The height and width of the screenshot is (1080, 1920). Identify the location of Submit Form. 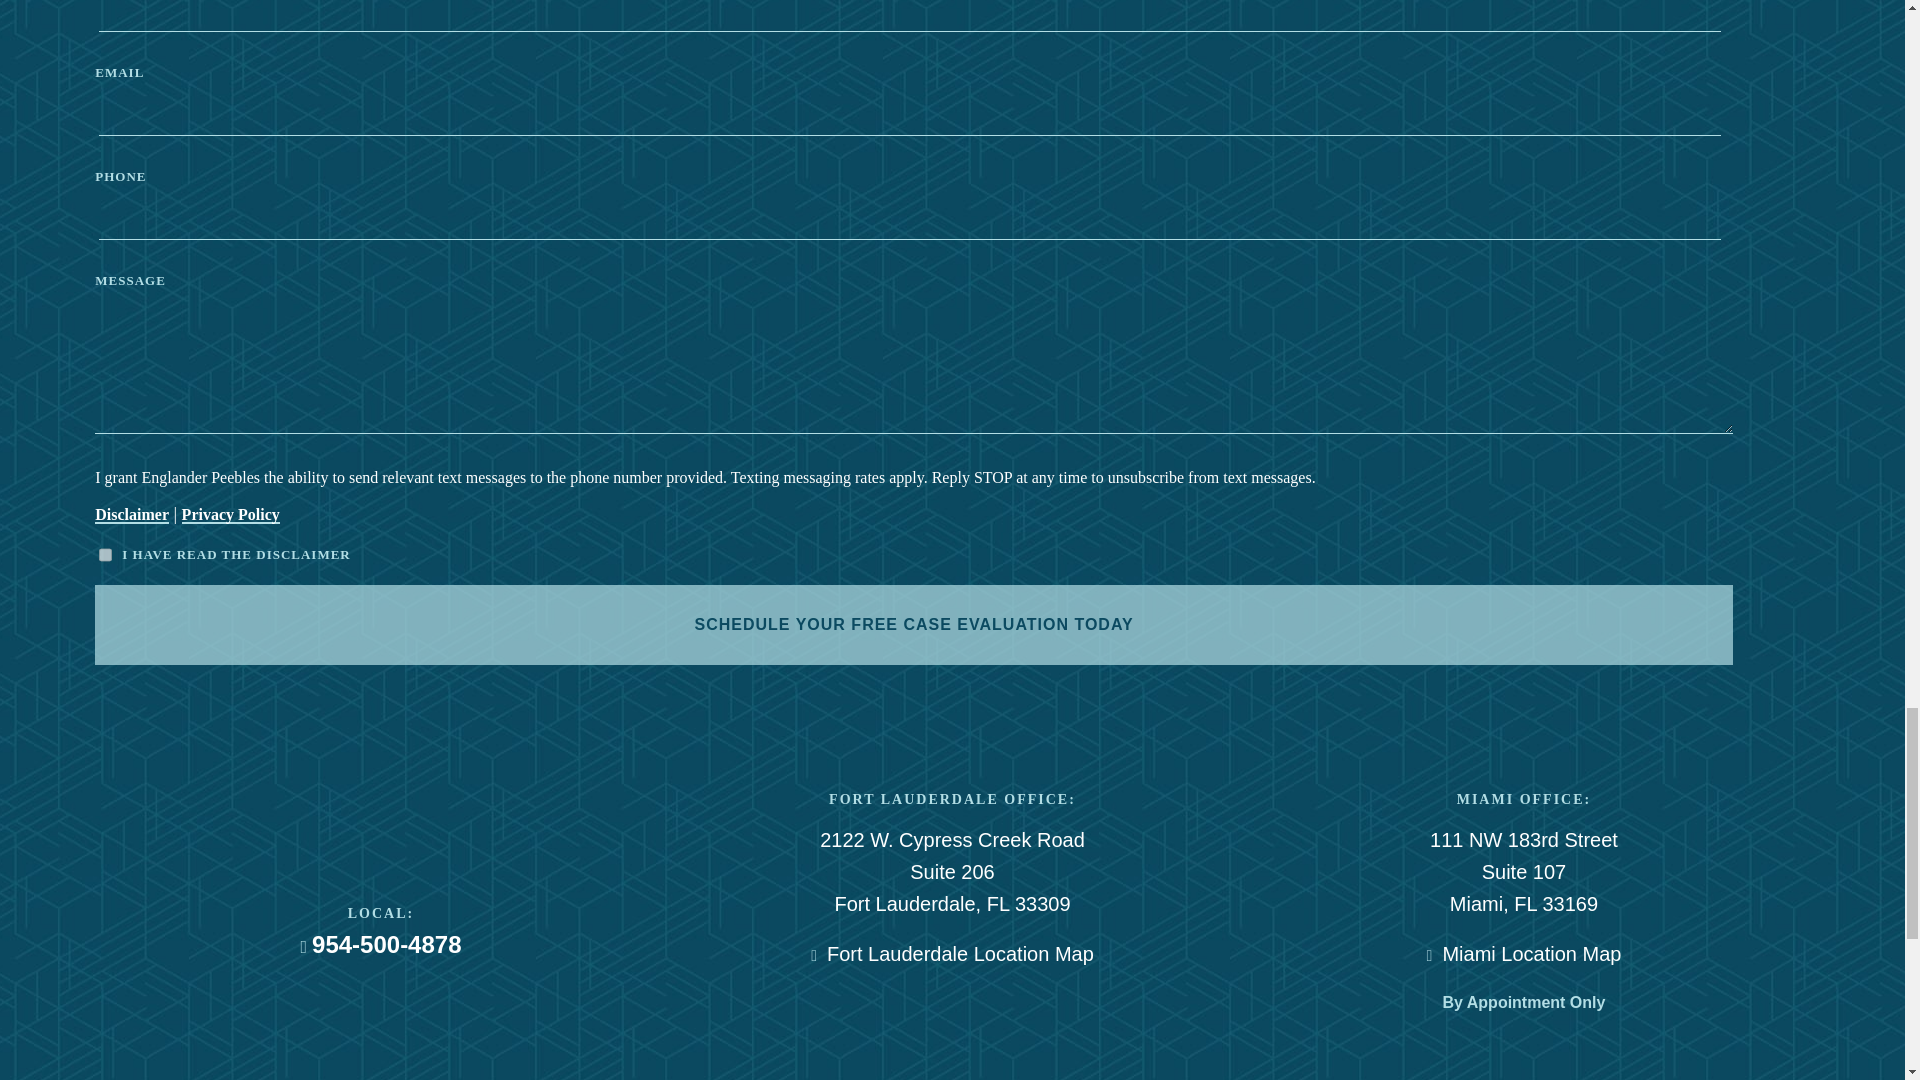
(914, 625).